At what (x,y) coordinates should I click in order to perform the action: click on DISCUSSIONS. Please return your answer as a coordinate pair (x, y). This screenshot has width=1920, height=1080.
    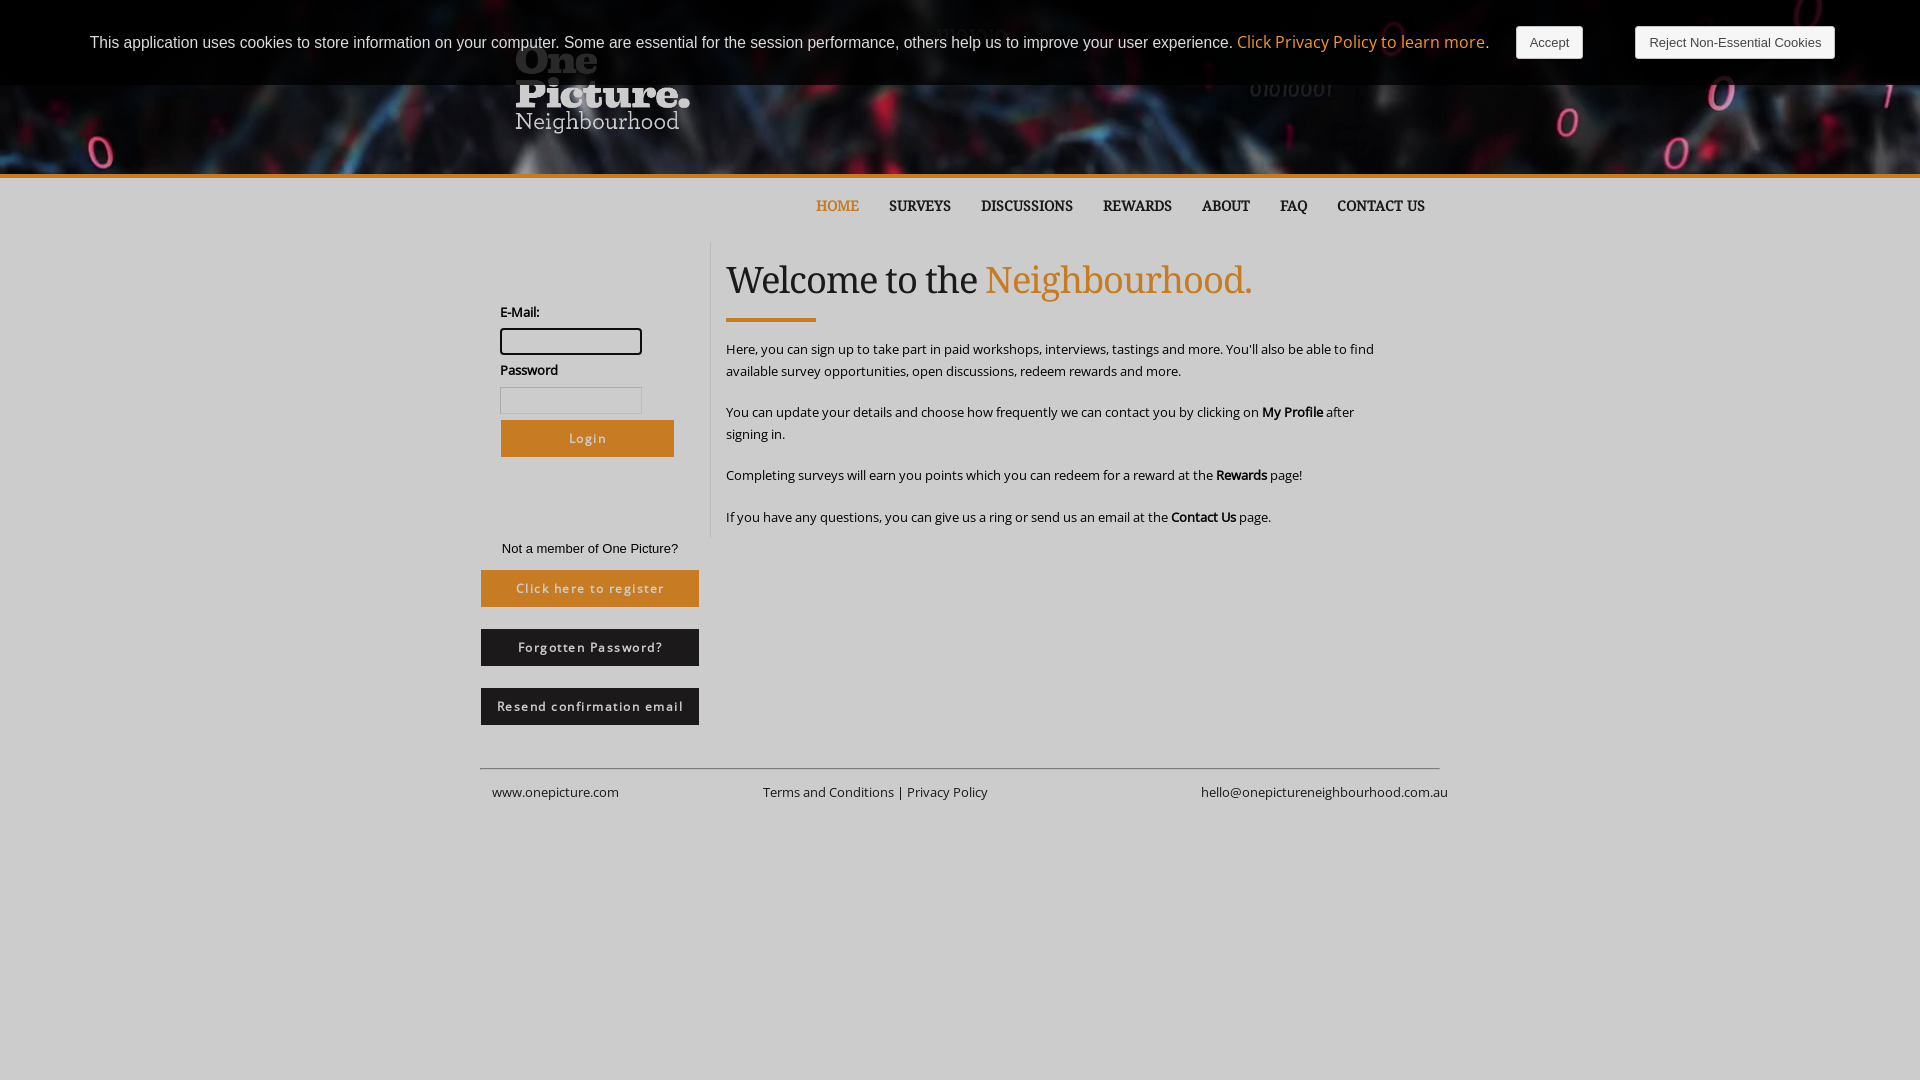
    Looking at the image, I should click on (1032, 206).